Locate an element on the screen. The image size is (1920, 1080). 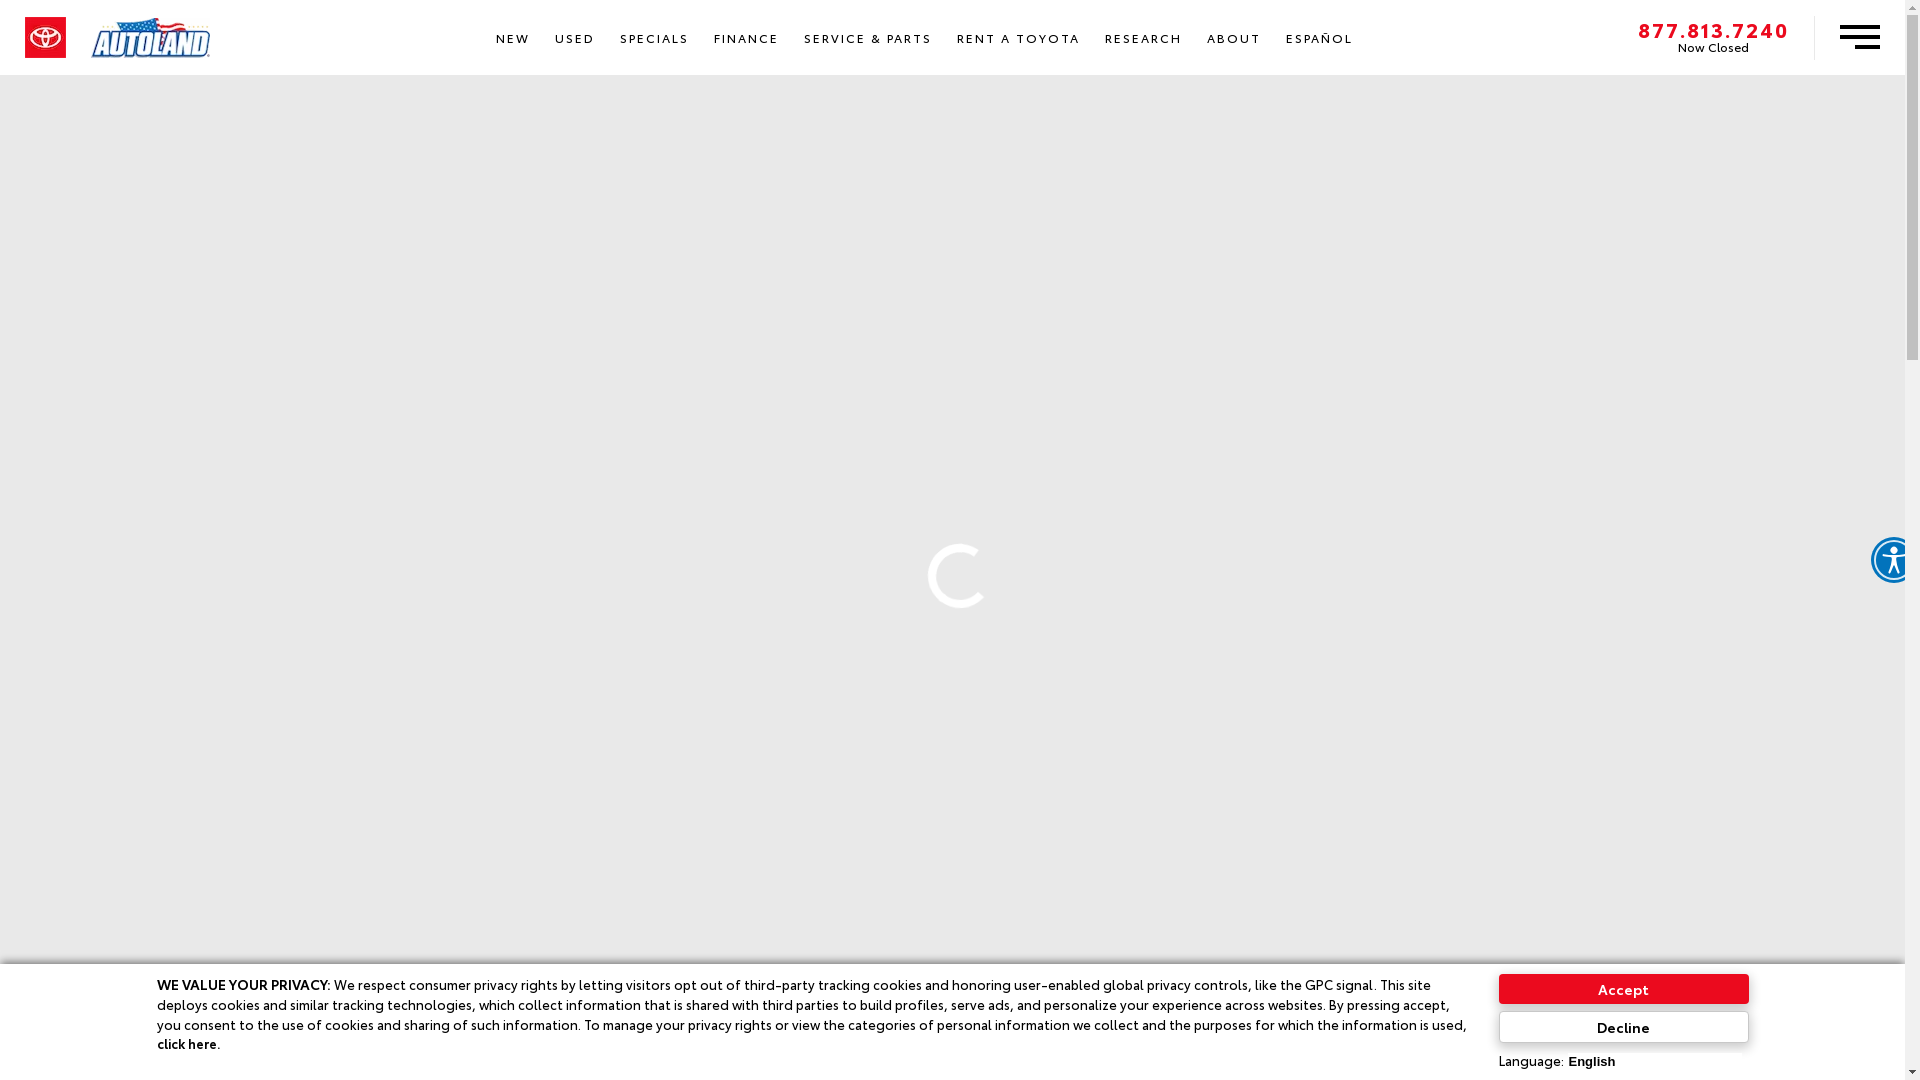
RESEARCH is located at coordinates (1143, 38).